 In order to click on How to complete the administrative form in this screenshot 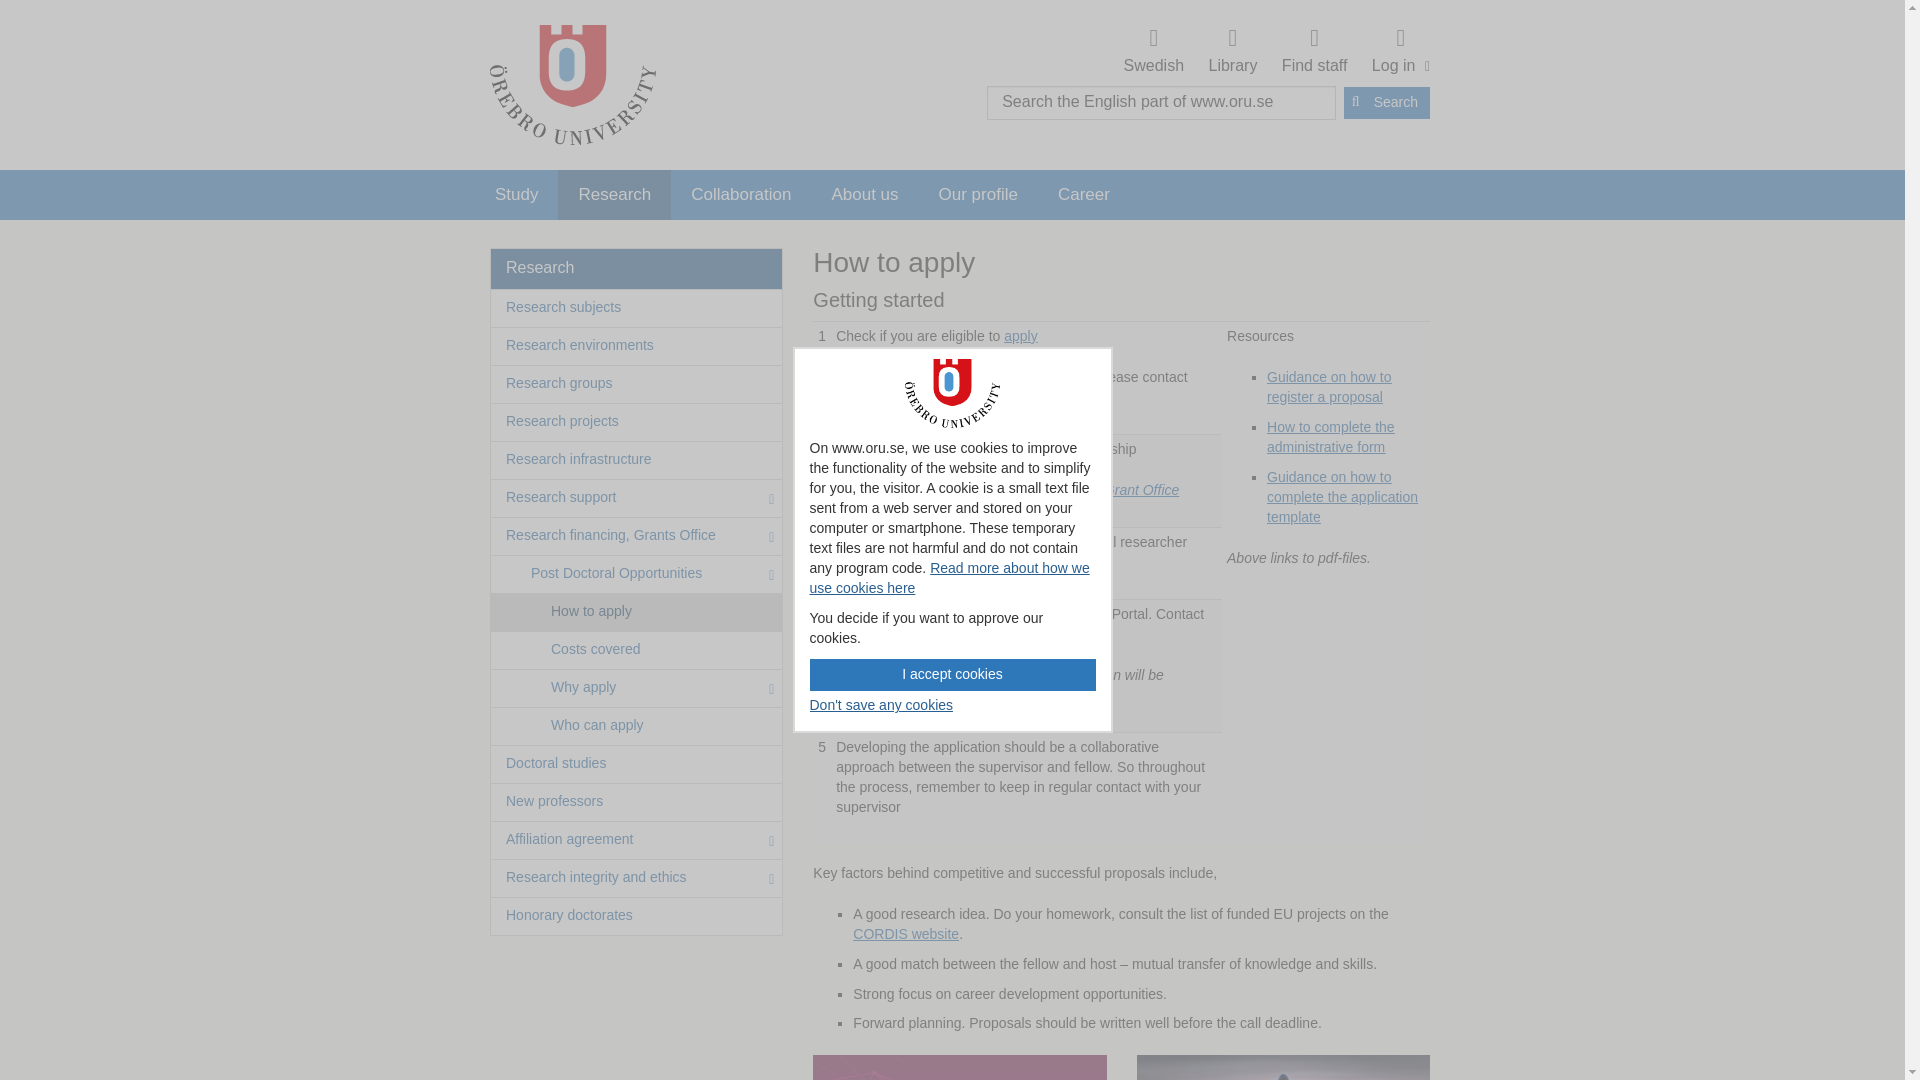, I will do `click(1331, 436)`.